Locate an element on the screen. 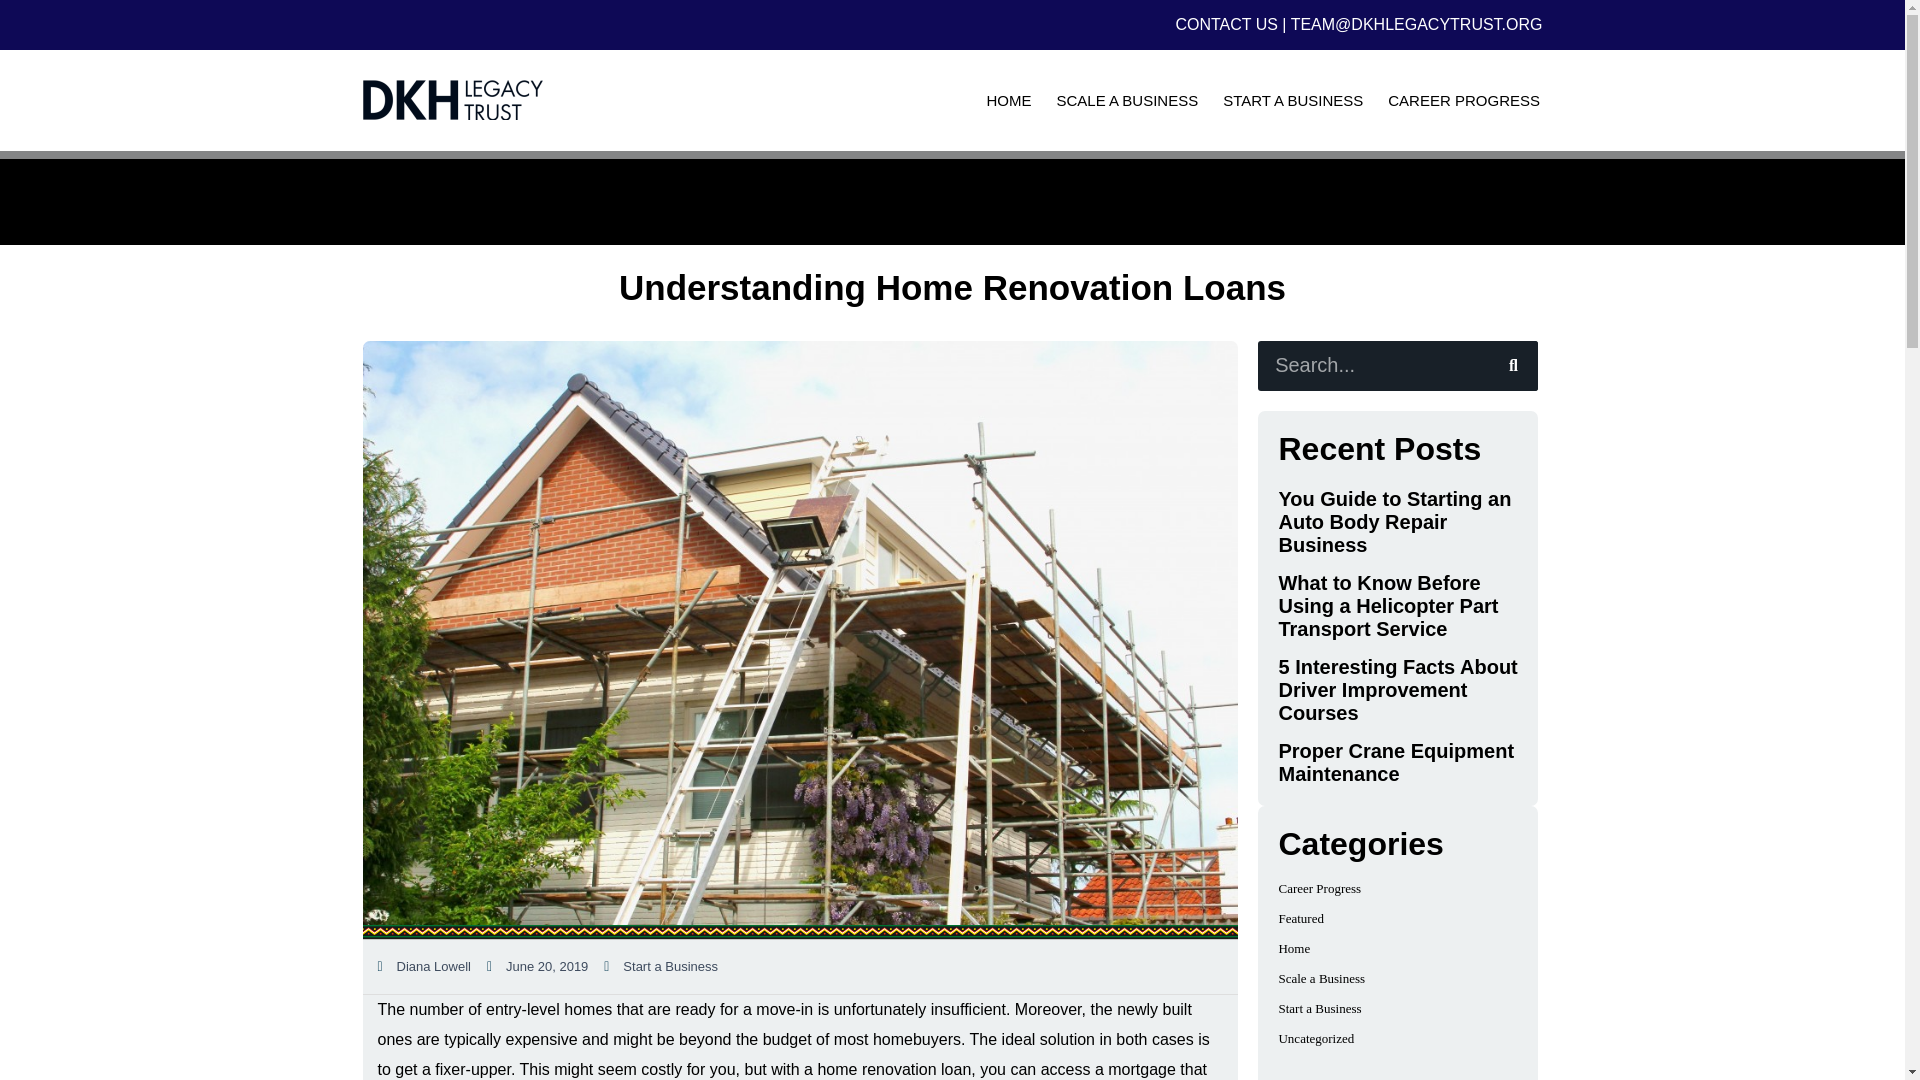 The width and height of the screenshot is (1920, 1080). Diana Lowell is located at coordinates (424, 966).